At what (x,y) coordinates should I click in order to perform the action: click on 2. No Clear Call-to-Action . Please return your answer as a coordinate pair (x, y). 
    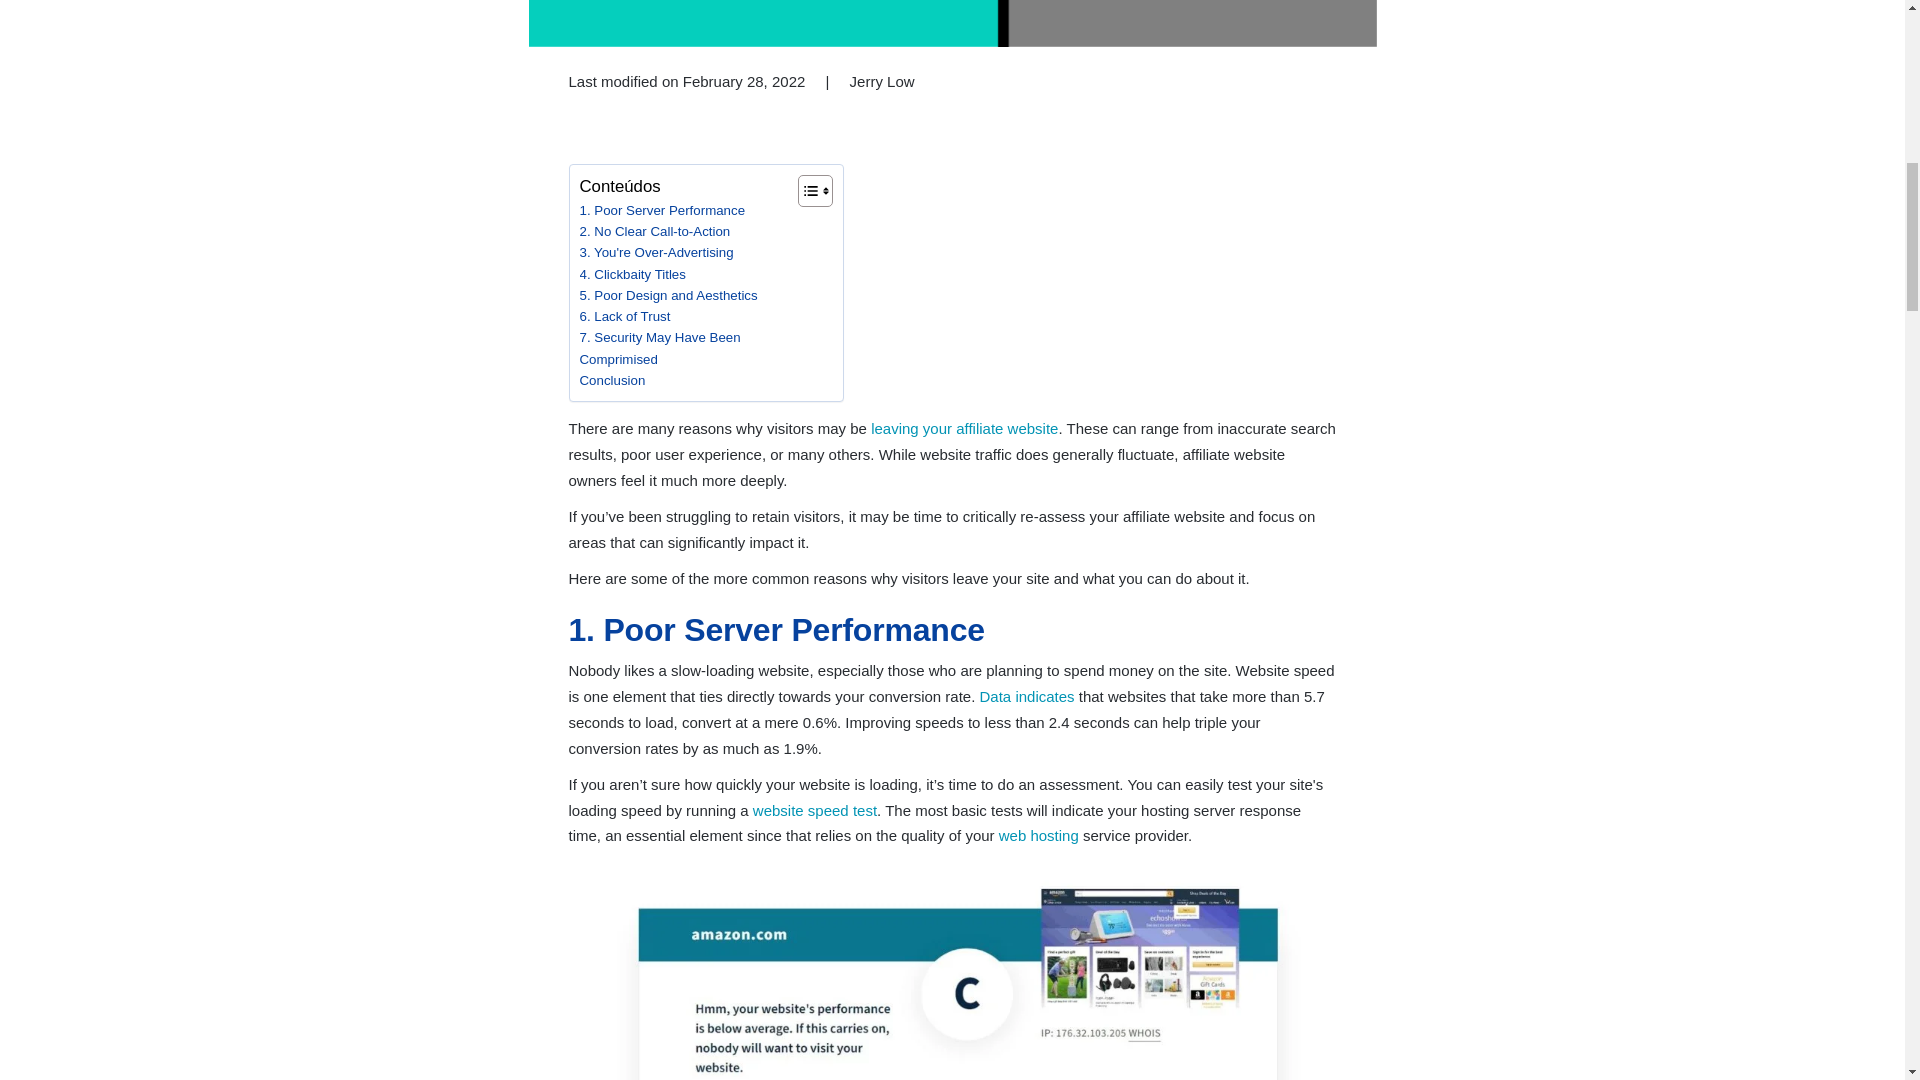
    Looking at the image, I should click on (655, 231).